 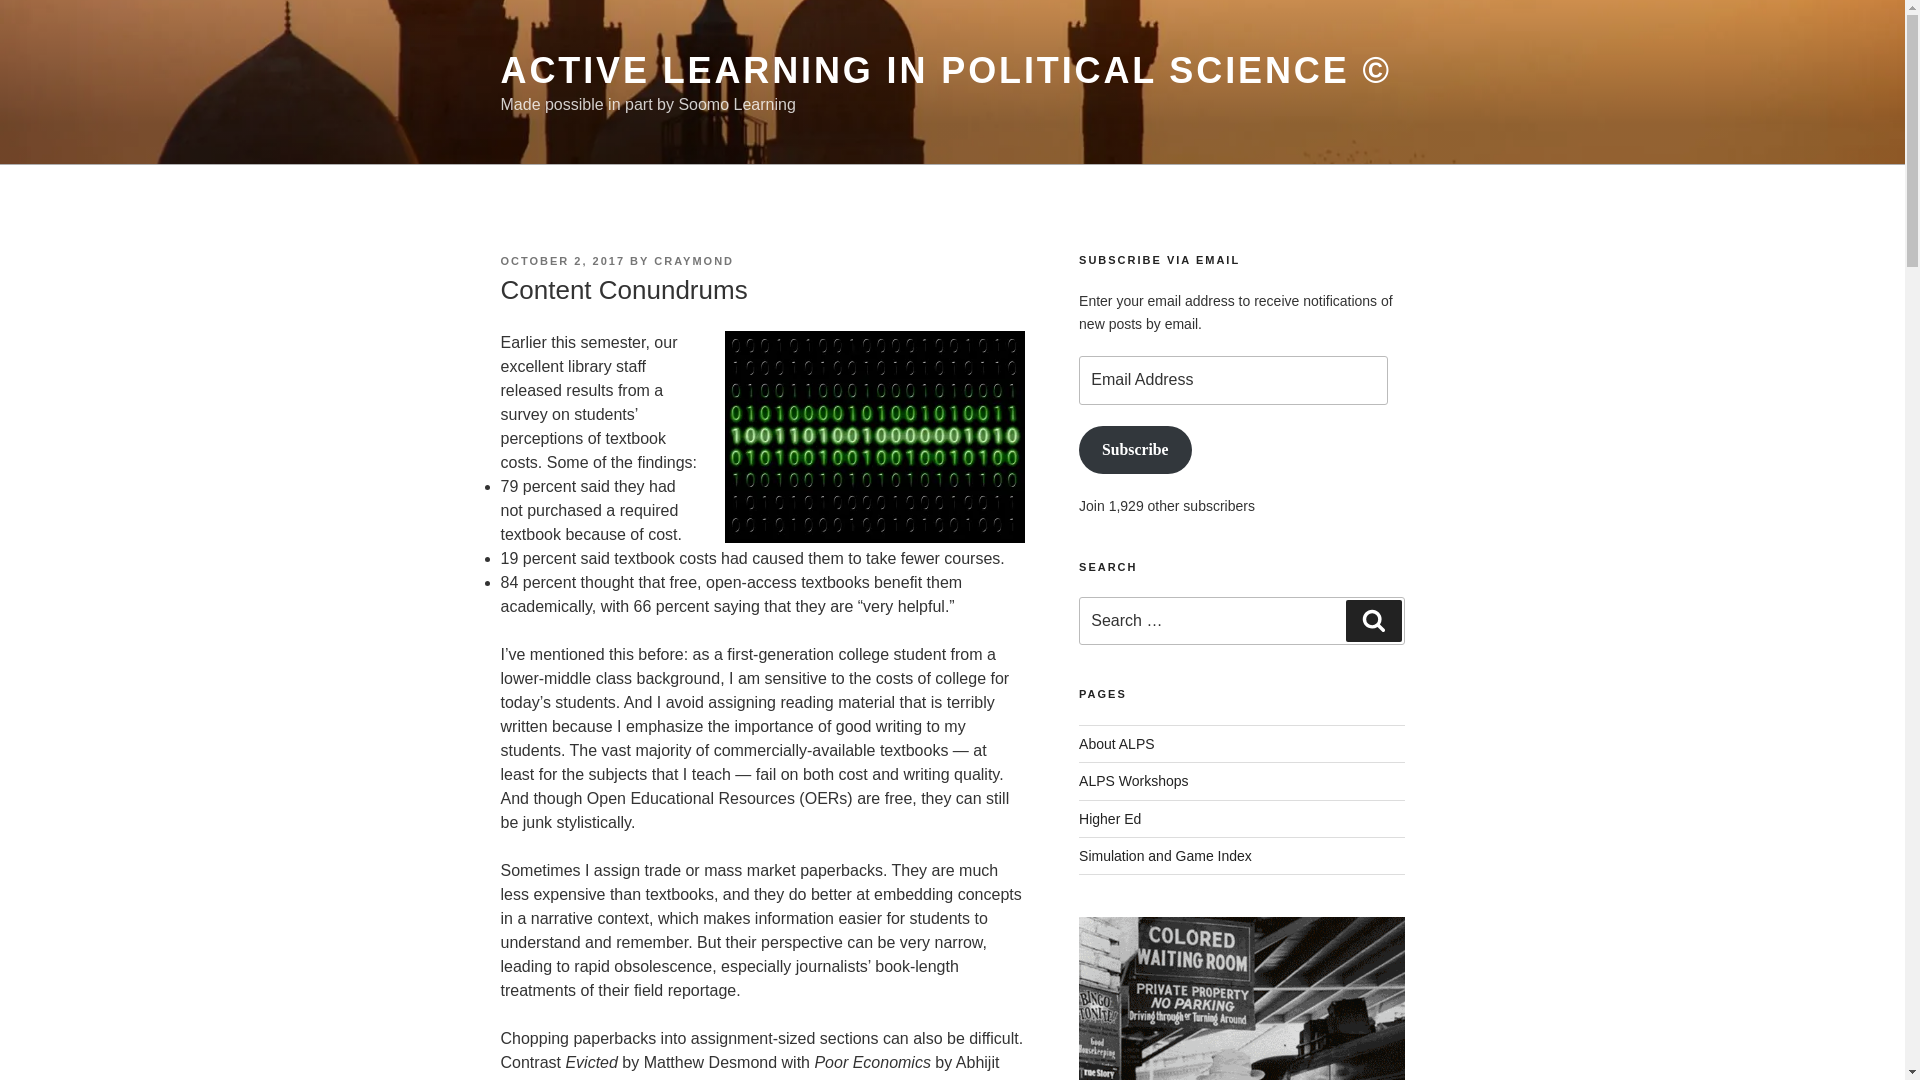 What do you see at coordinates (1134, 781) in the screenshot?
I see `ALPS Workshops` at bounding box center [1134, 781].